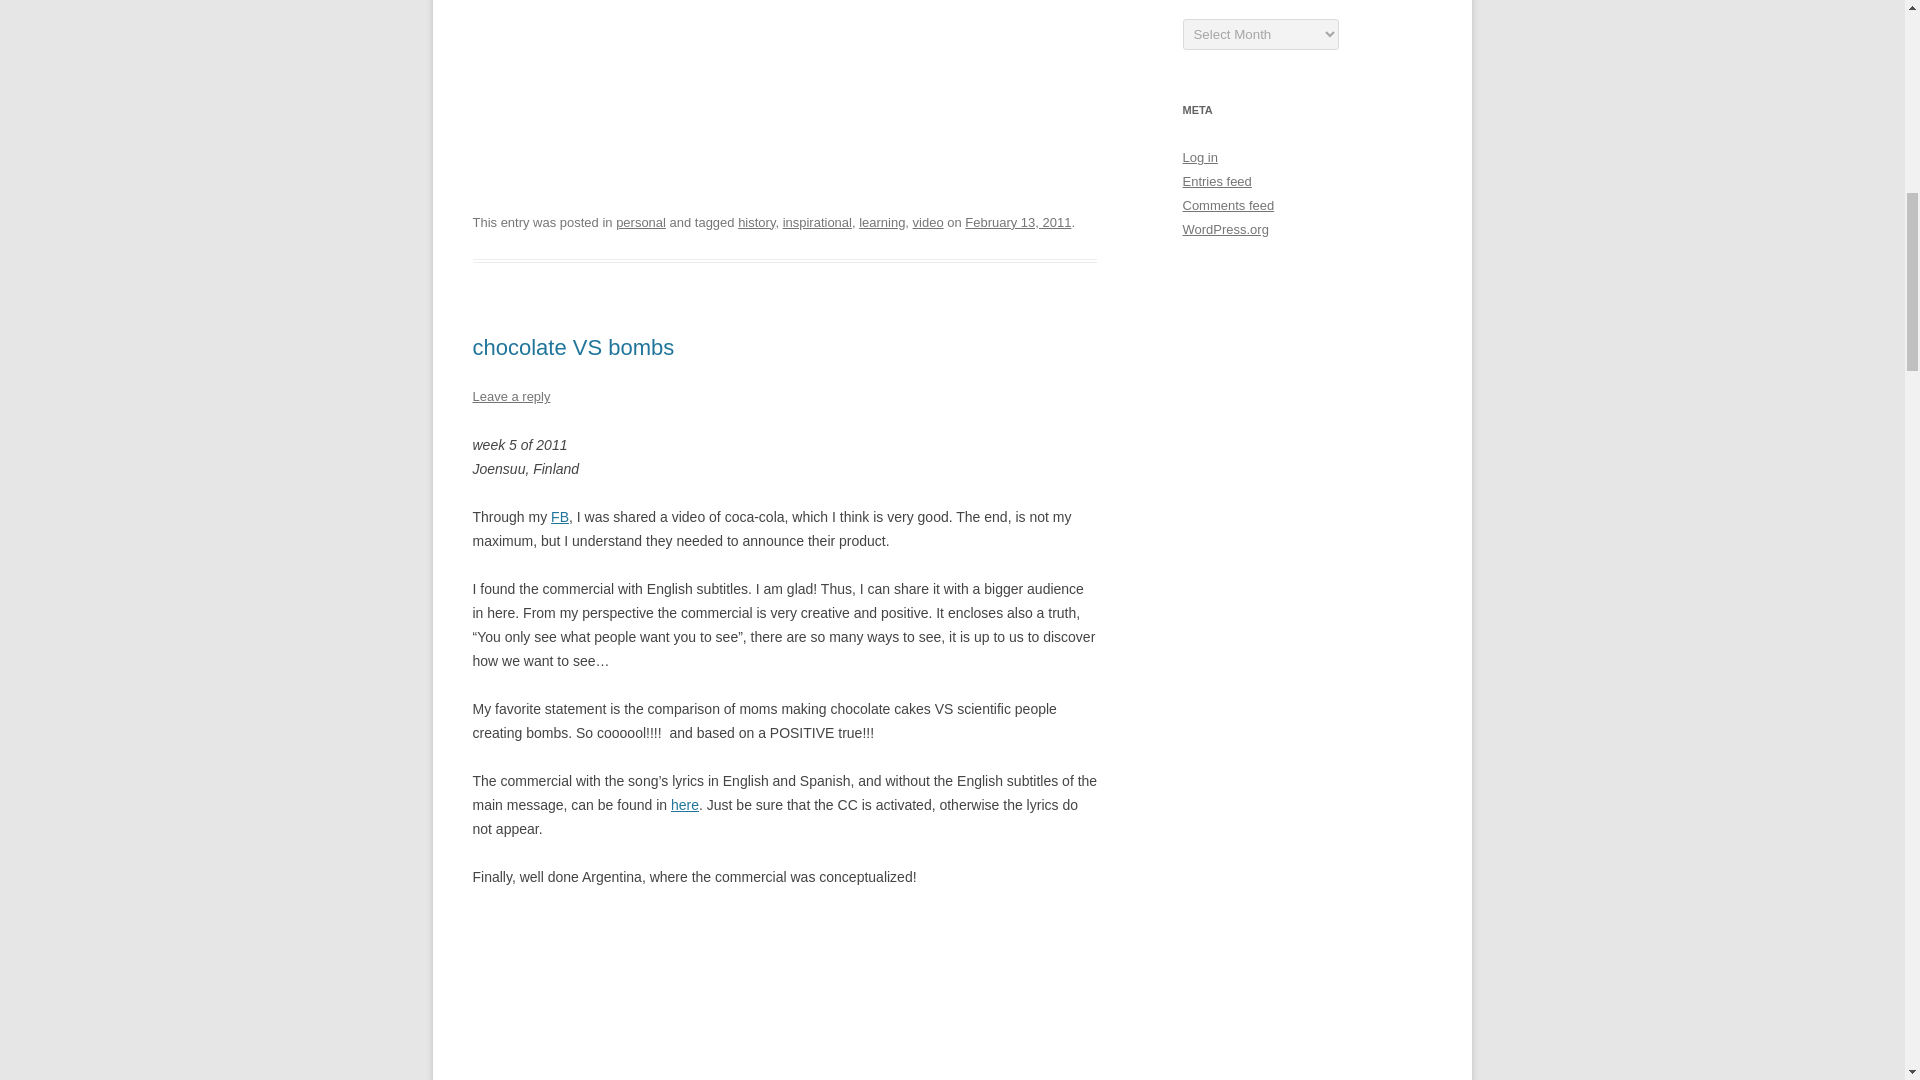 This screenshot has height=1080, width=1920. What do you see at coordinates (572, 346) in the screenshot?
I see `chocolate VS bombs` at bounding box center [572, 346].